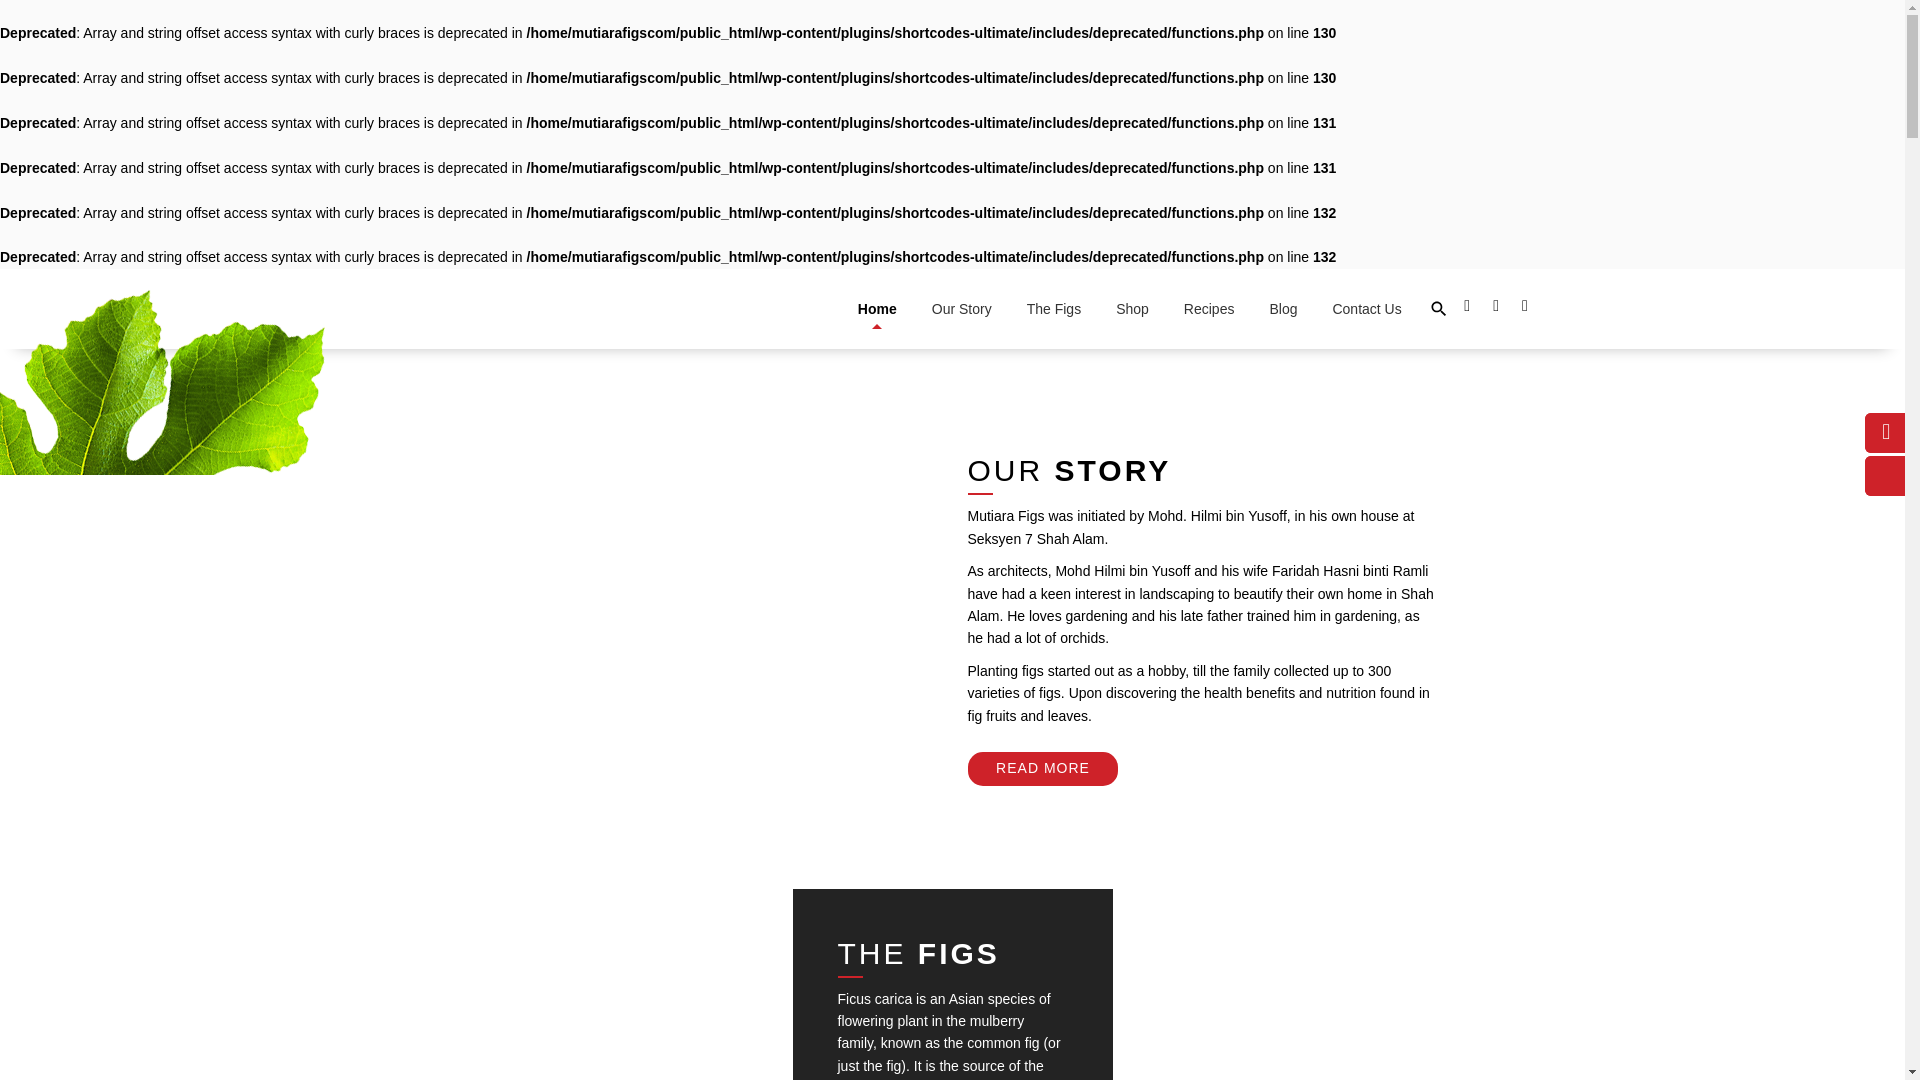 The height and width of the screenshot is (1080, 1920). Describe the element at coordinates (1054, 309) in the screenshot. I see `The Figs` at that location.